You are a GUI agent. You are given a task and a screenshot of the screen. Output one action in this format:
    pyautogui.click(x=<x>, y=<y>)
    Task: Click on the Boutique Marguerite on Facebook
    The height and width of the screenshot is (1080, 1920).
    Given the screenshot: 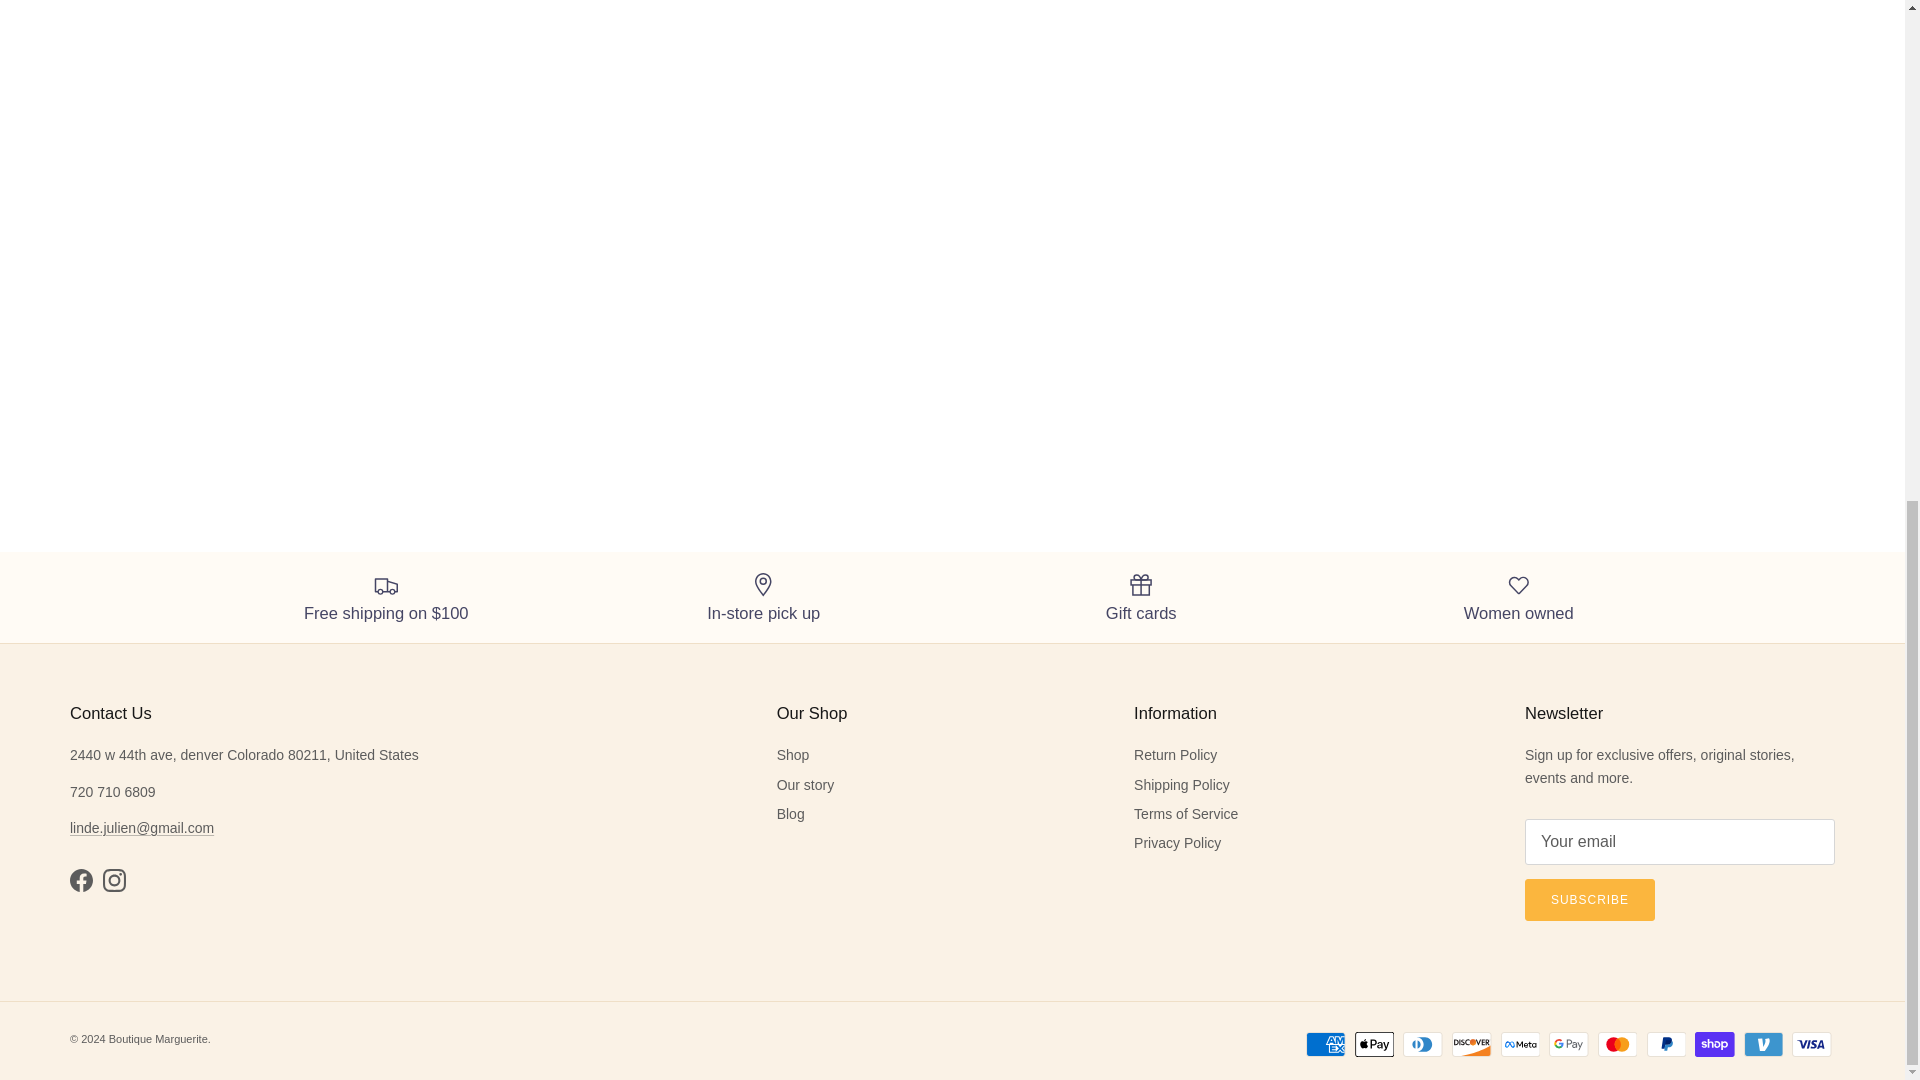 What is the action you would take?
    pyautogui.click(x=80, y=880)
    